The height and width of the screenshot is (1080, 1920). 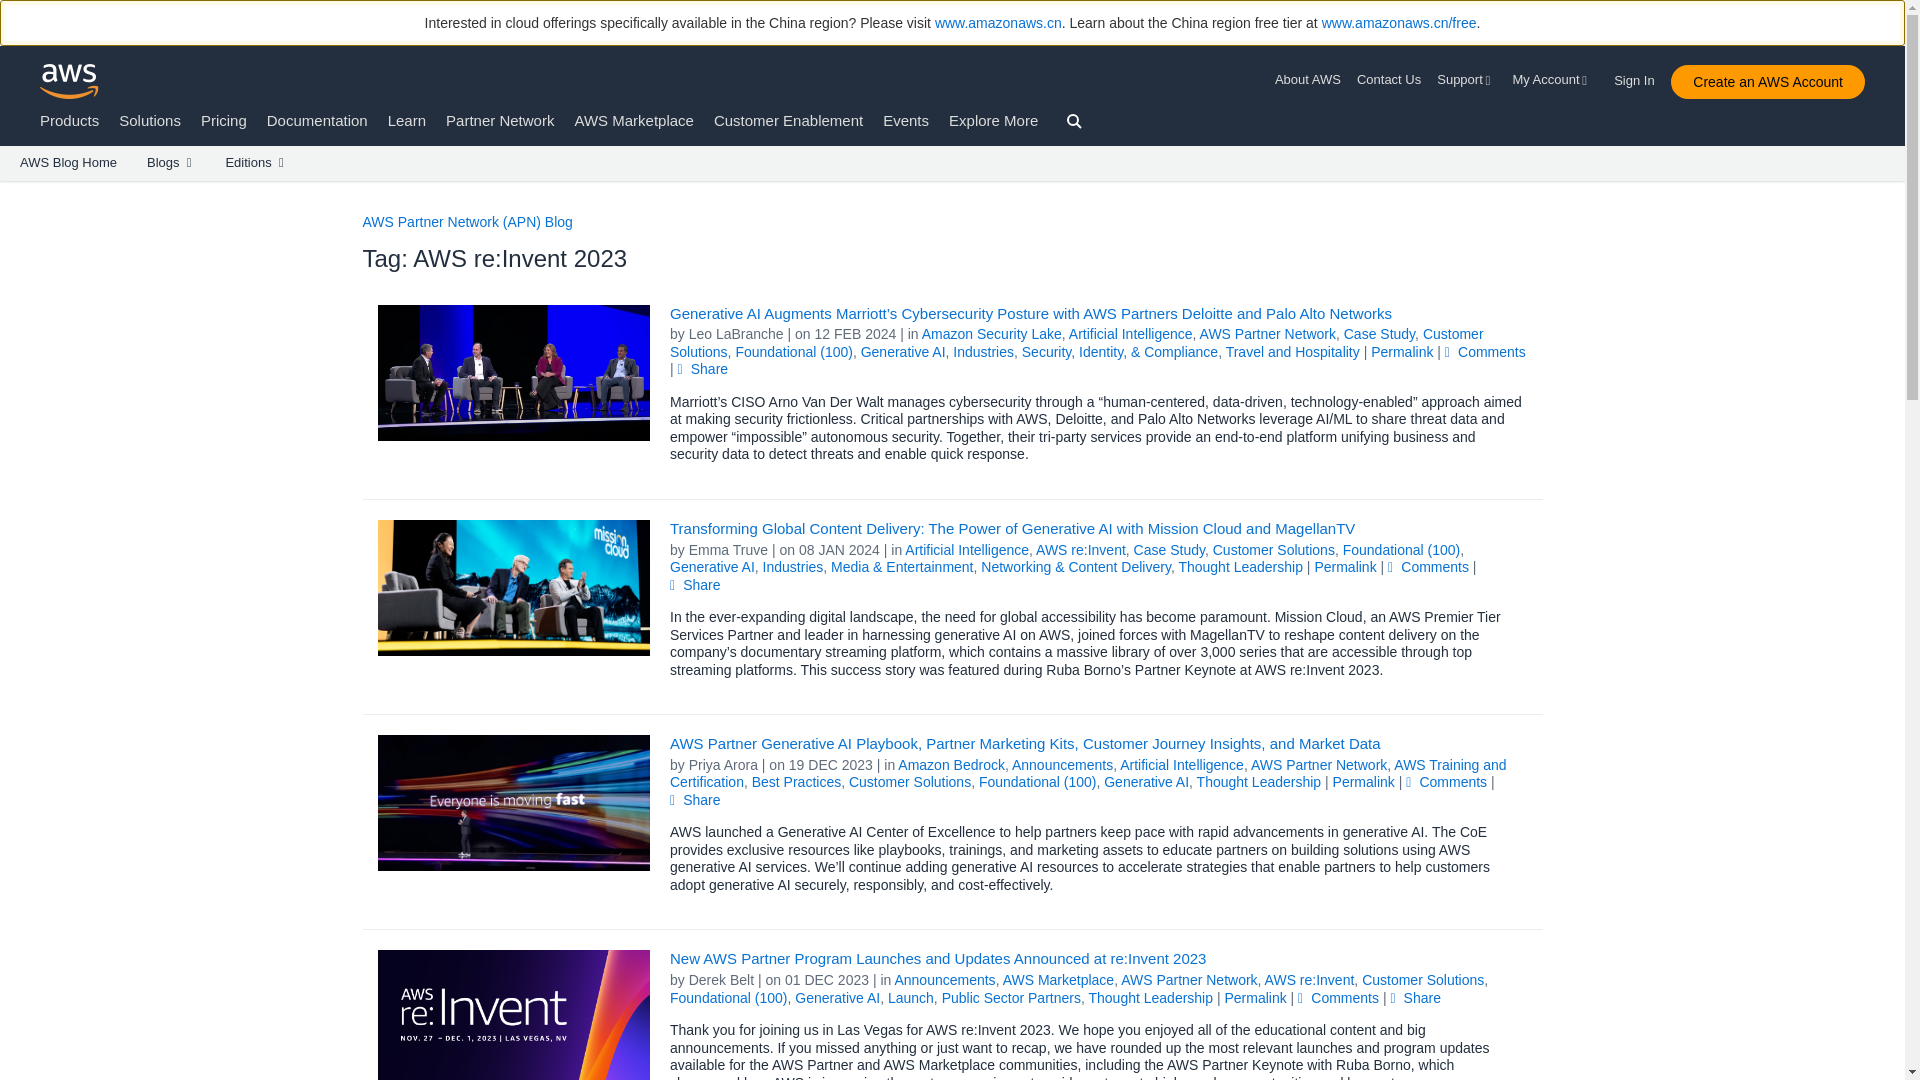 I want to click on View all posts in Amazon Security Lake, so click(x=991, y=334).